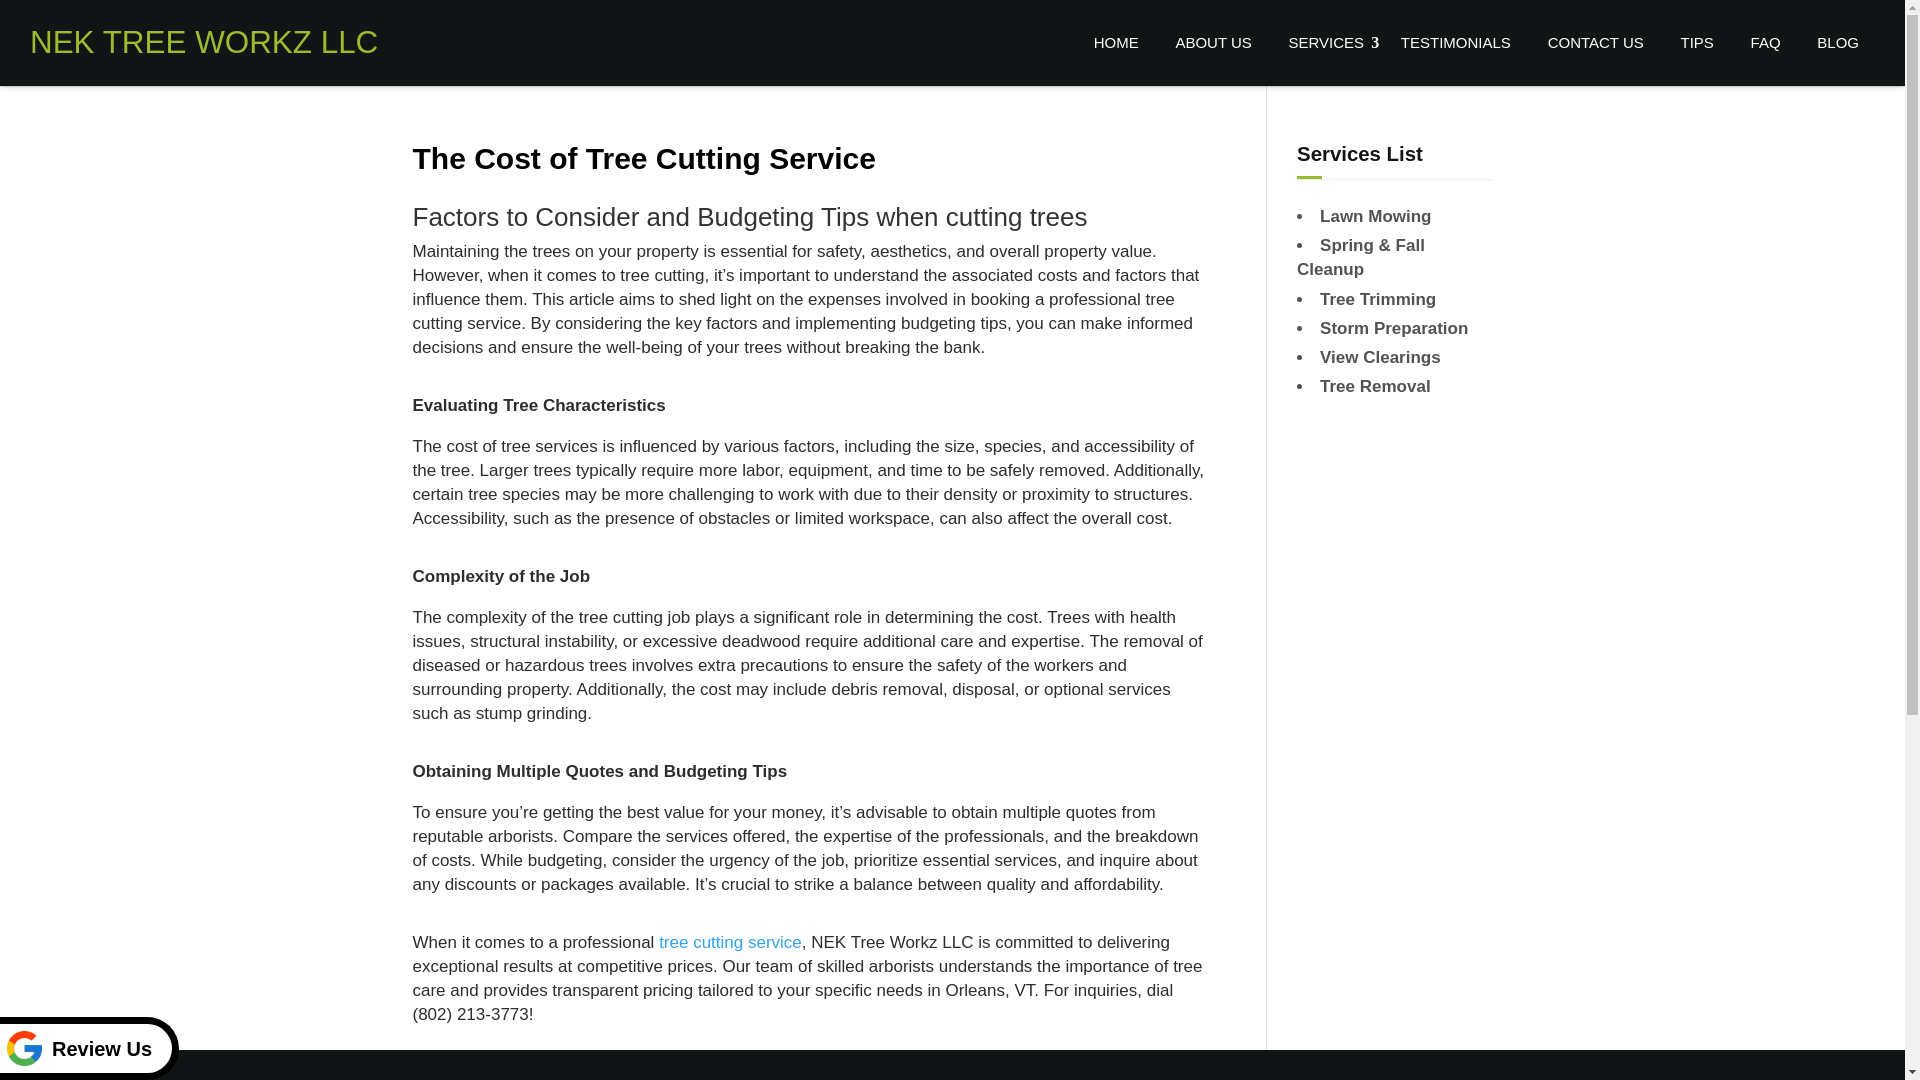  I want to click on TIPS, so click(1696, 42).